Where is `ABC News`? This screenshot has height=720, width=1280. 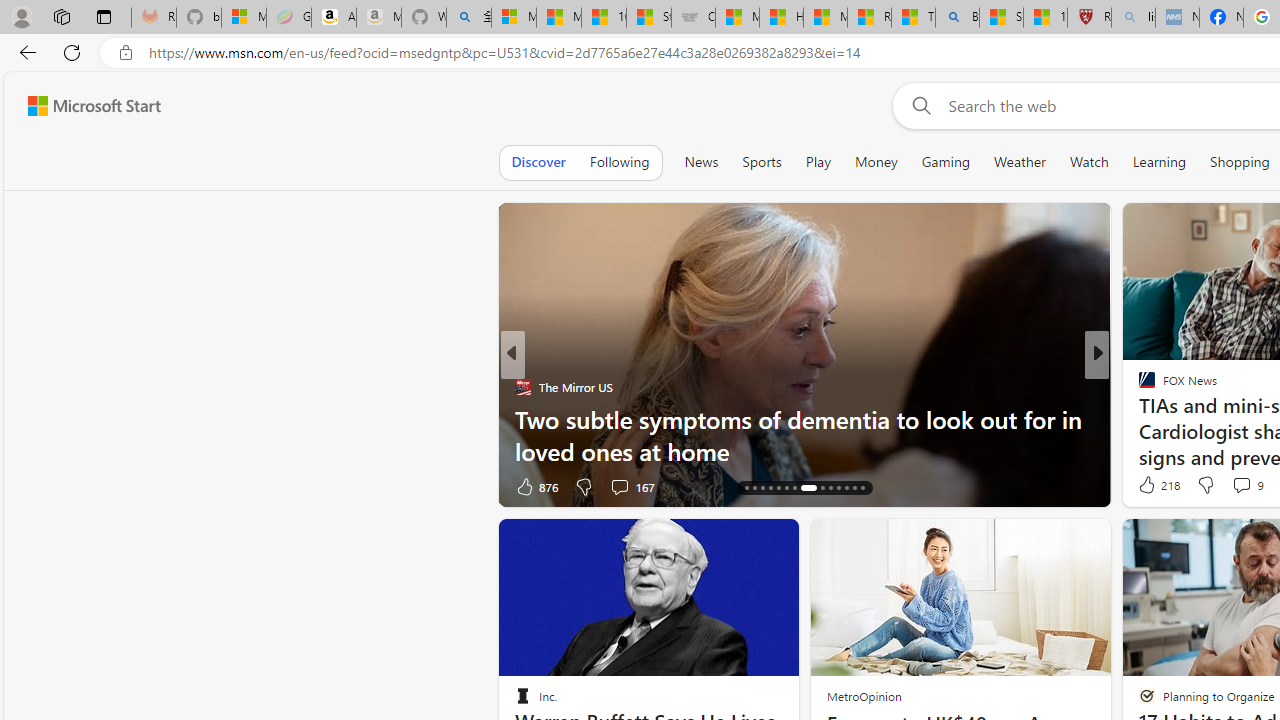
ABC News is located at coordinates (1138, 386).